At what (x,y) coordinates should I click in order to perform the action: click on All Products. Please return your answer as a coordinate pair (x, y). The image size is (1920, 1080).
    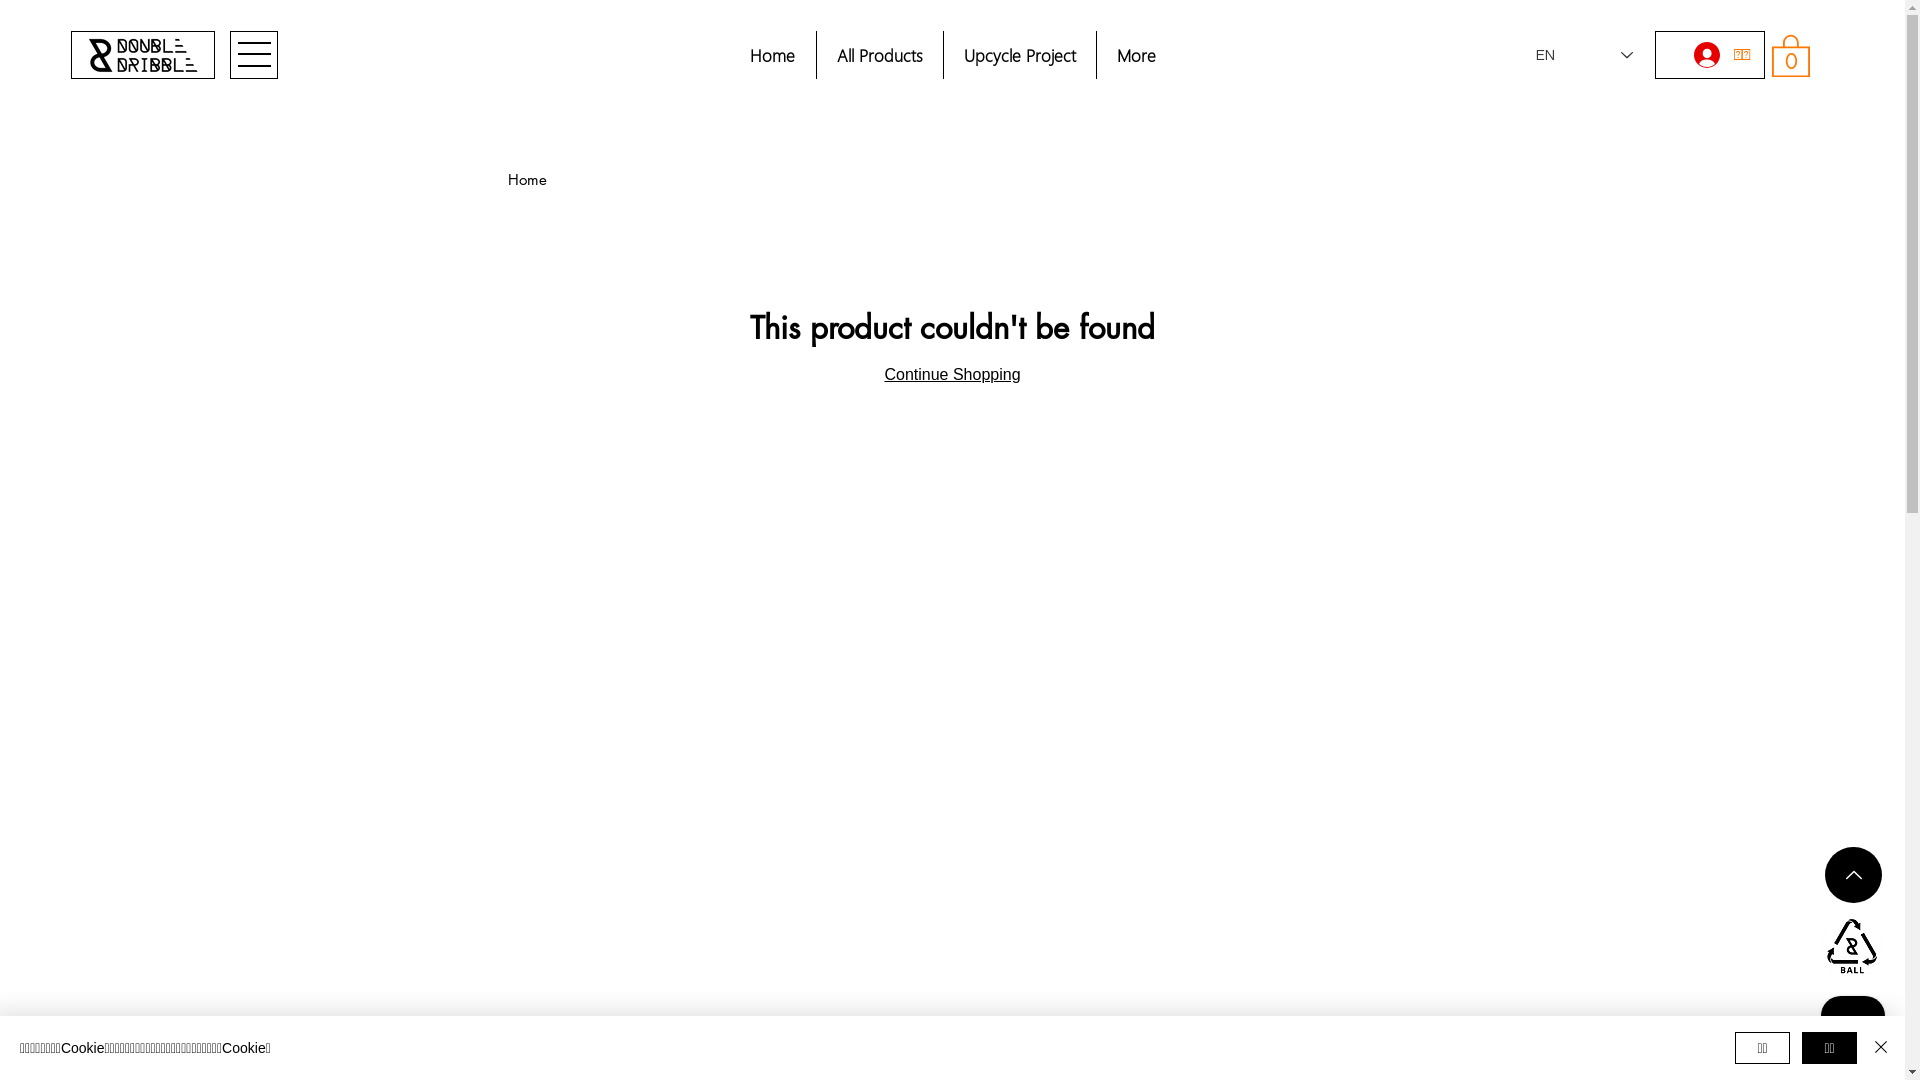
    Looking at the image, I should click on (880, 55).